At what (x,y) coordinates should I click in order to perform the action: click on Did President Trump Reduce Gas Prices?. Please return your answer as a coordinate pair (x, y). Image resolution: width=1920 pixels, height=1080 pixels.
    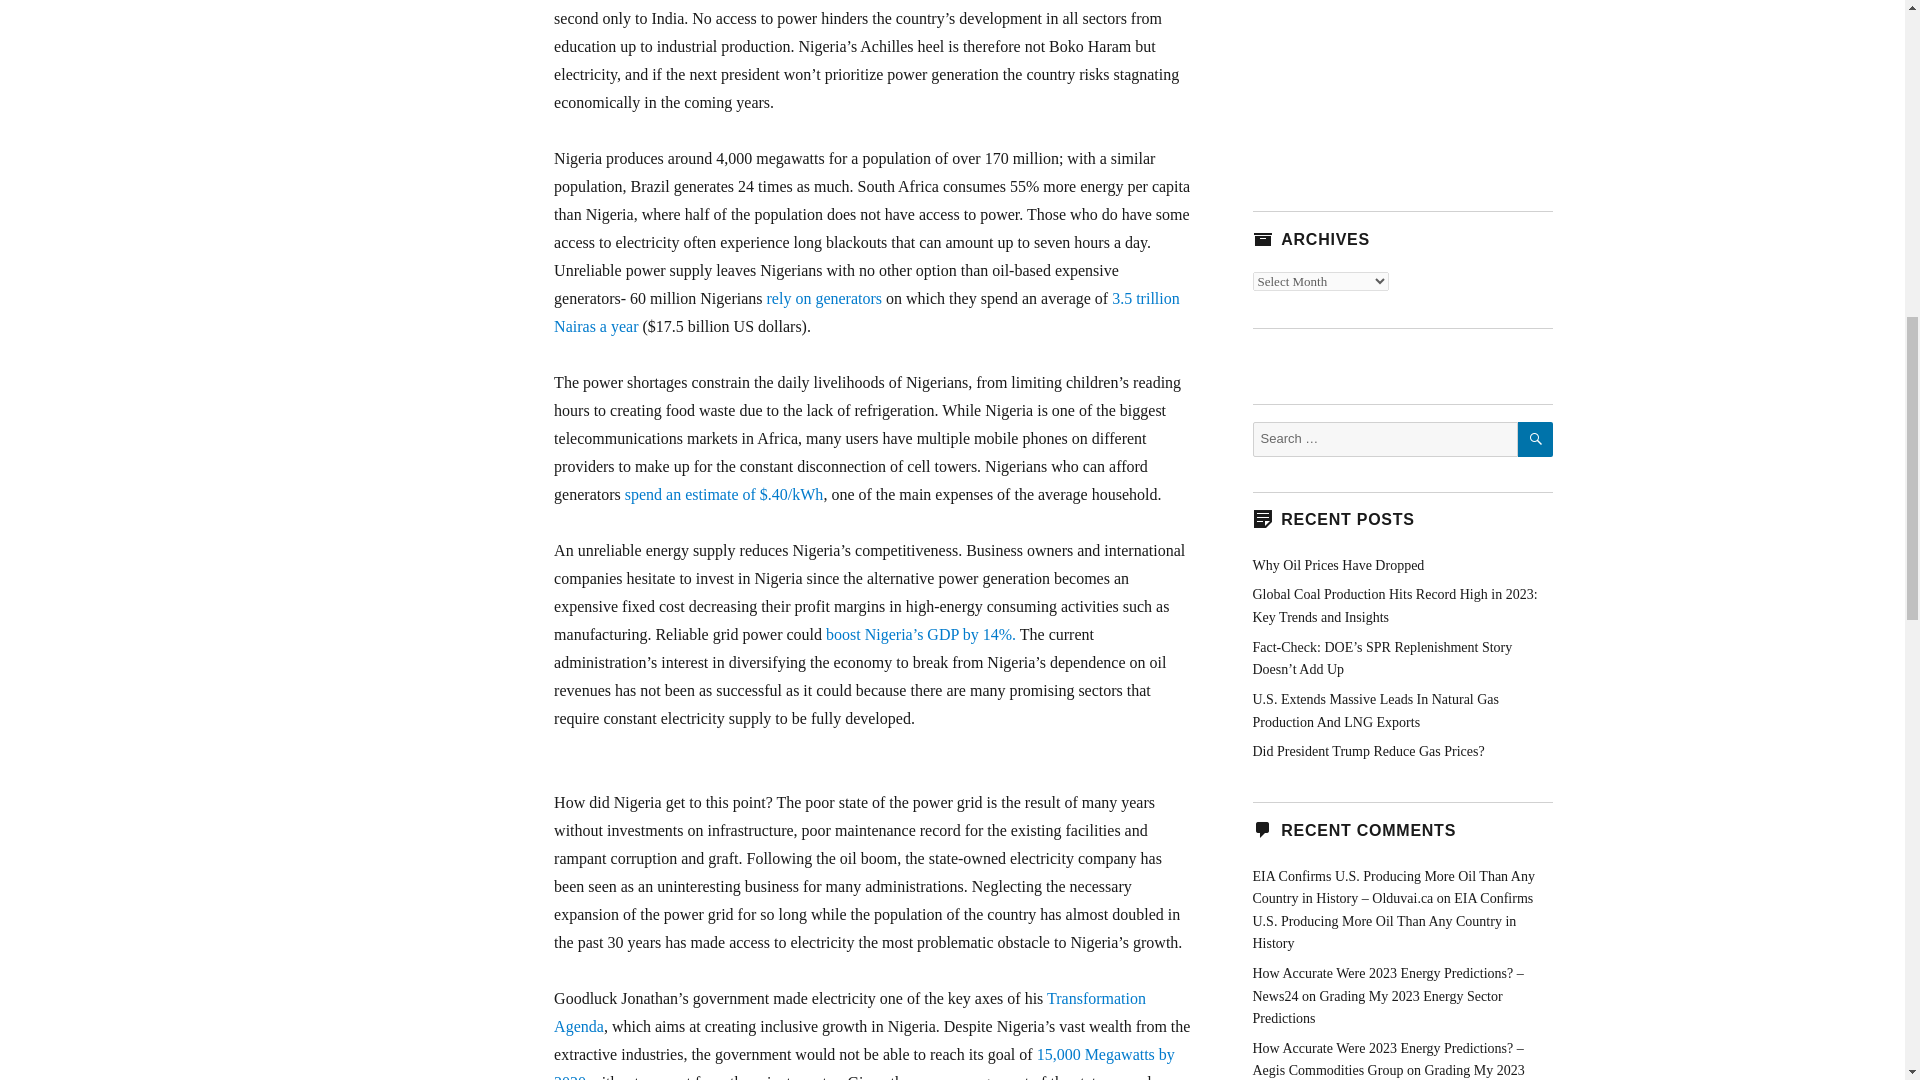
    Looking at the image, I should click on (1368, 752).